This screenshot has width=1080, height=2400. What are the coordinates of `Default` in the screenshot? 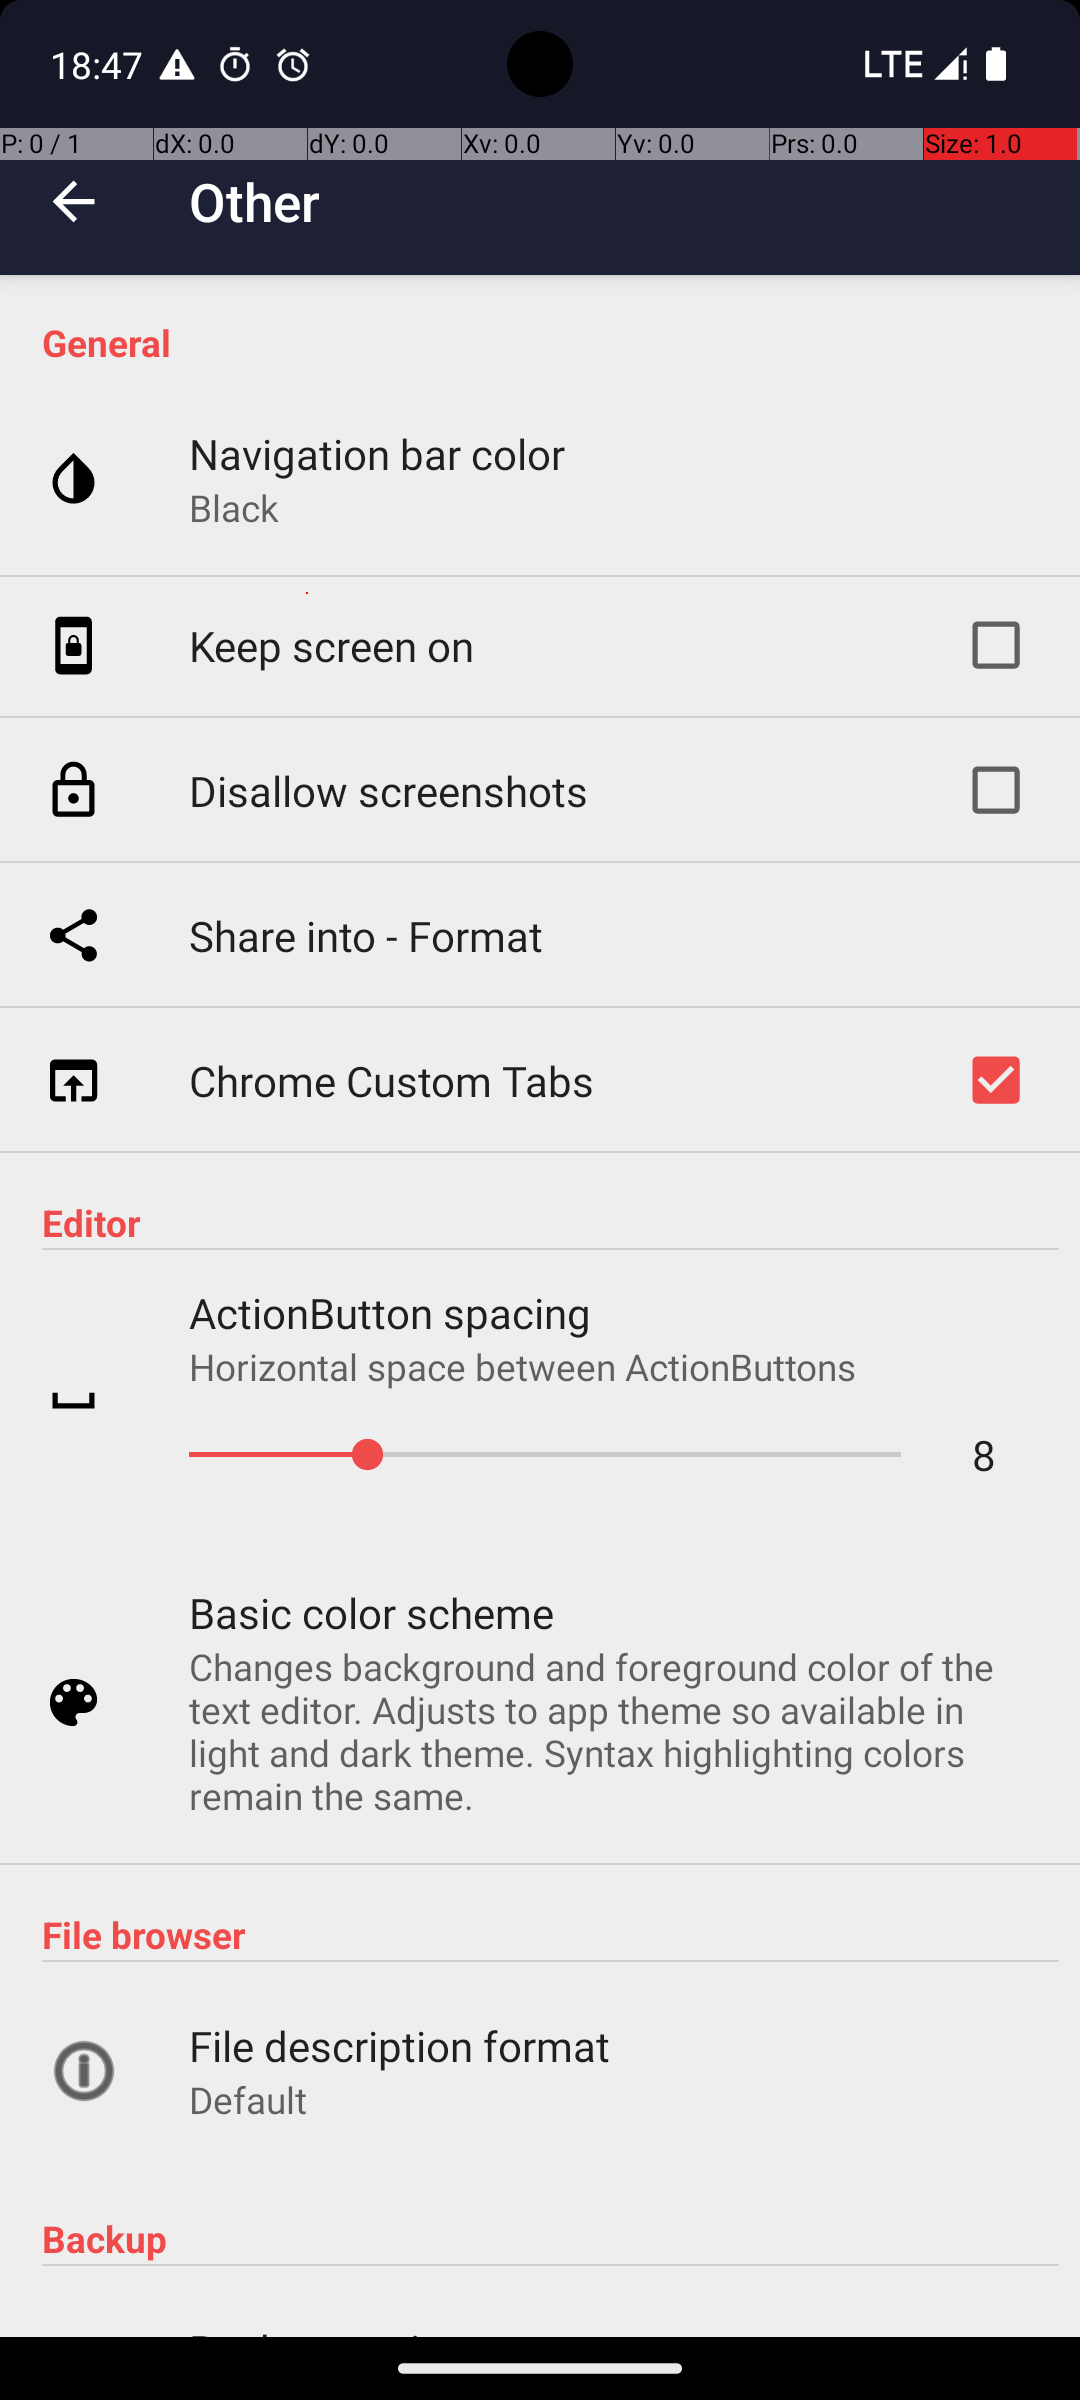 It's located at (248, 2100).